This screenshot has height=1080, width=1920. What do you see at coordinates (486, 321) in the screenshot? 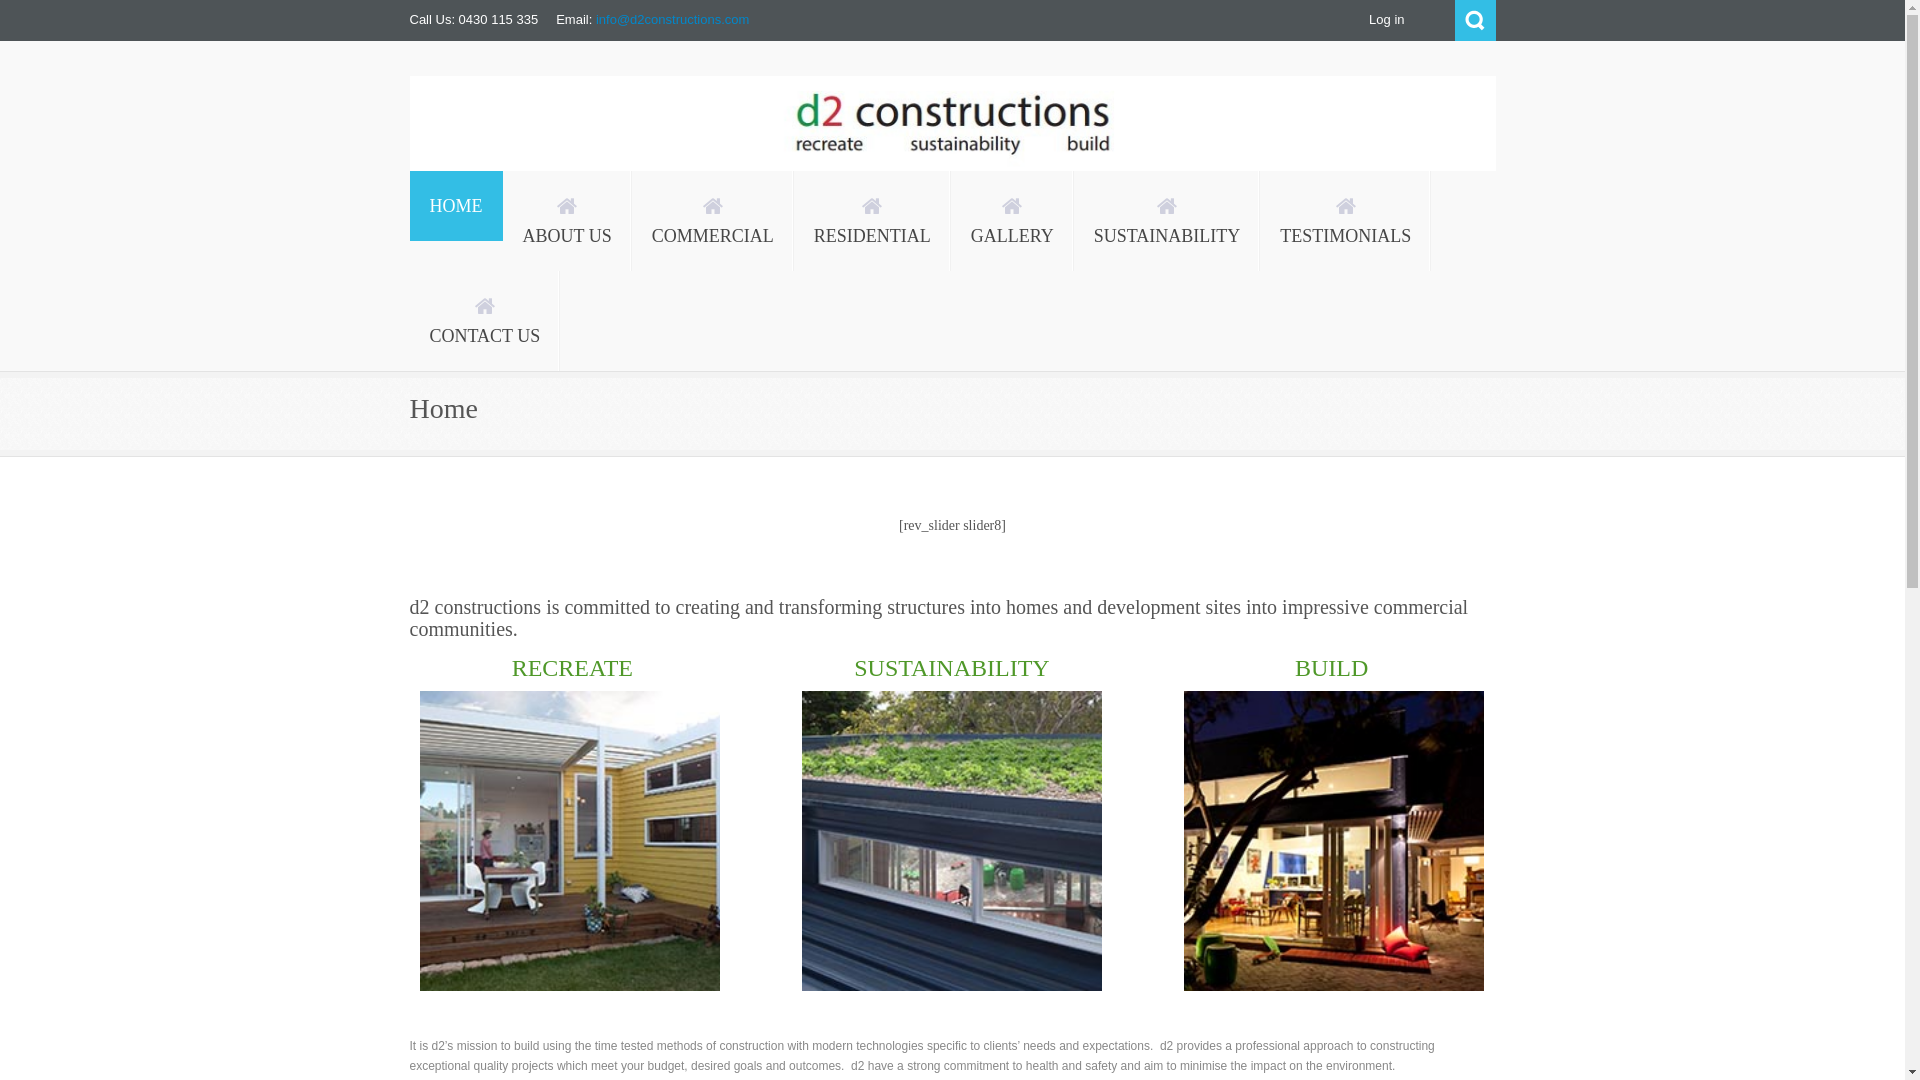
I see `CONTACT US` at bounding box center [486, 321].